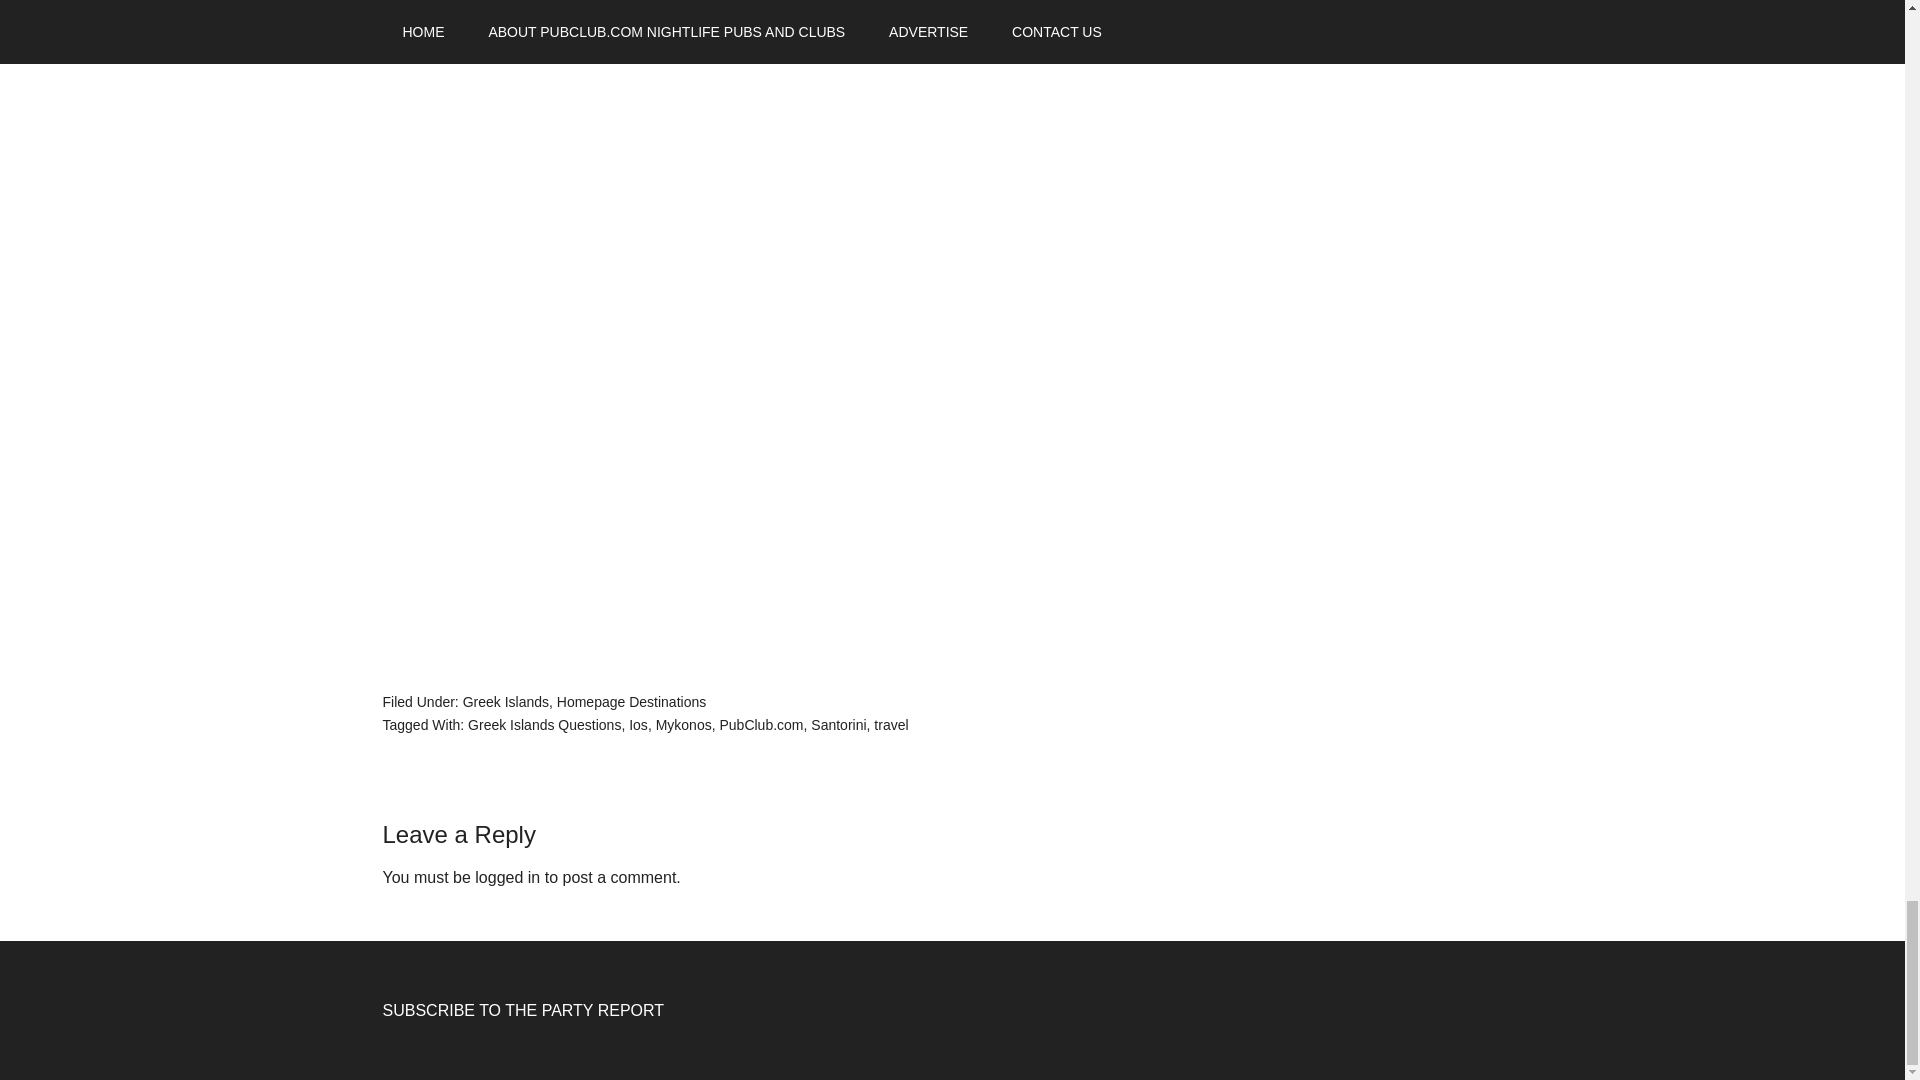  What do you see at coordinates (838, 725) in the screenshot?
I see `Santorini` at bounding box center [838, 725].